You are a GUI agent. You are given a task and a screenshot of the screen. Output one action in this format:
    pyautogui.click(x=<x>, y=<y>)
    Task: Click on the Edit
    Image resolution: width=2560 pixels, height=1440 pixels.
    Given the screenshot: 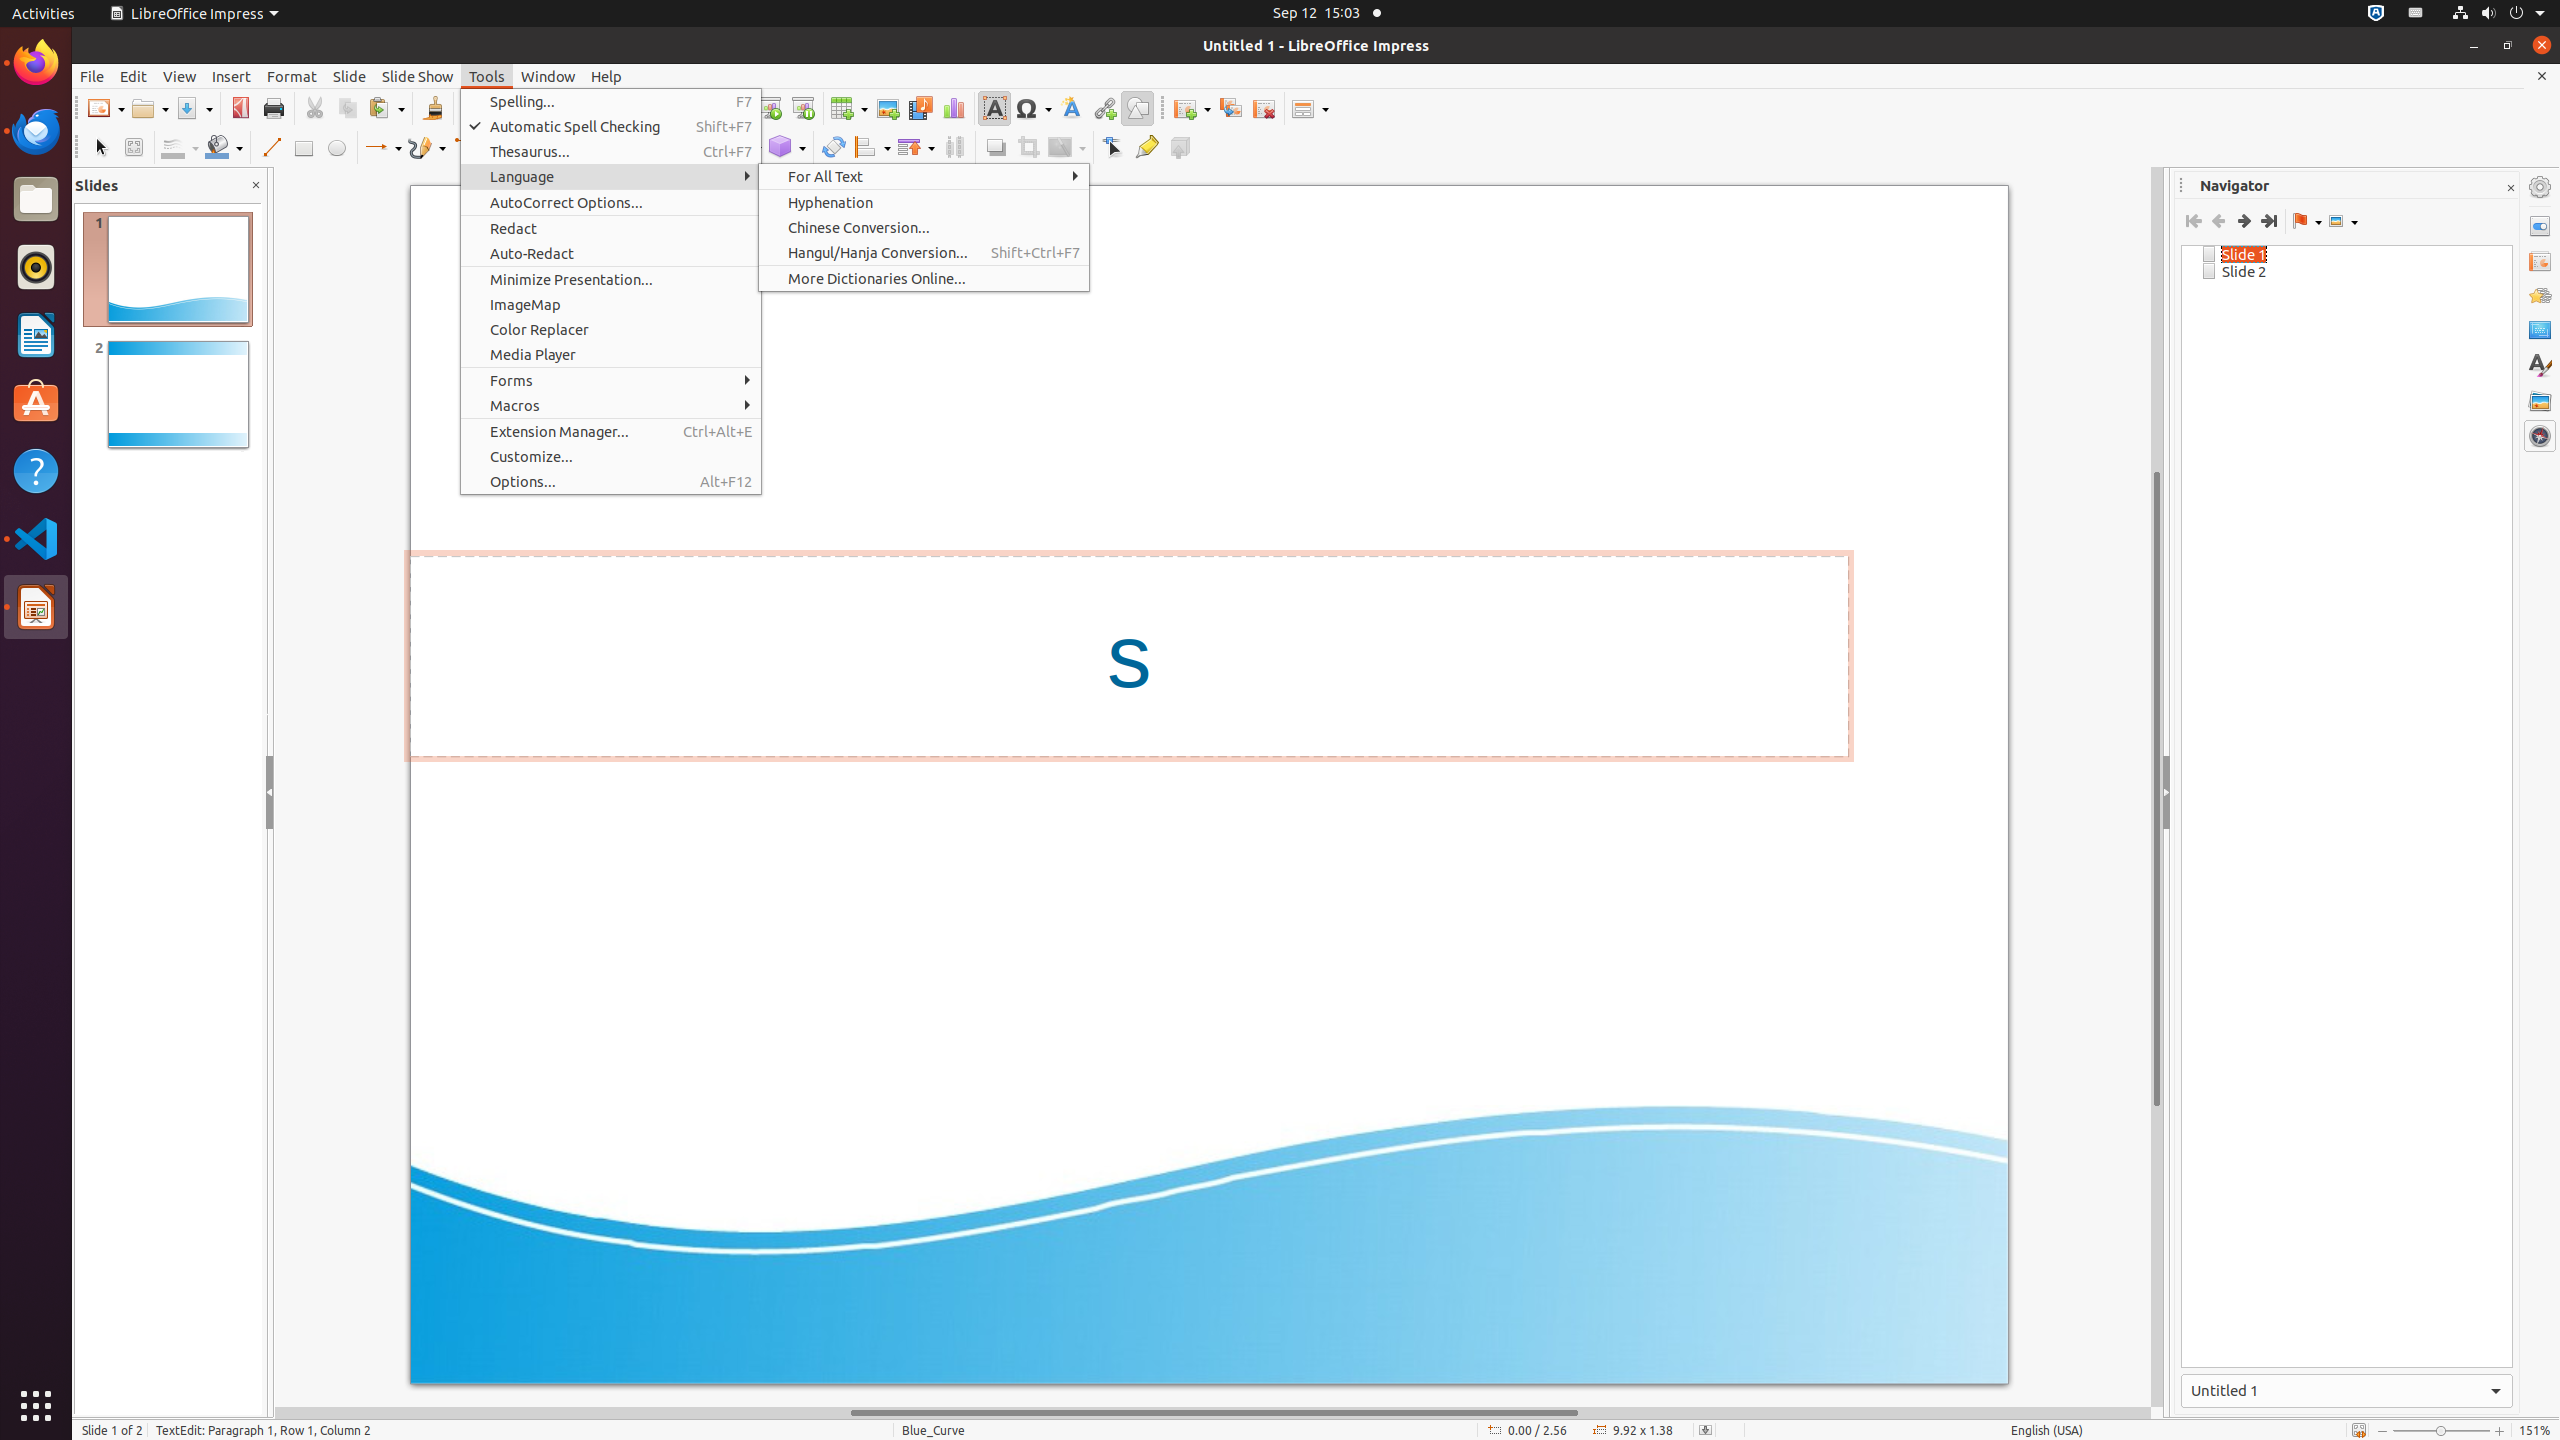 What is the action you would take?
    pyautogui.click(x=134, y=76)
    